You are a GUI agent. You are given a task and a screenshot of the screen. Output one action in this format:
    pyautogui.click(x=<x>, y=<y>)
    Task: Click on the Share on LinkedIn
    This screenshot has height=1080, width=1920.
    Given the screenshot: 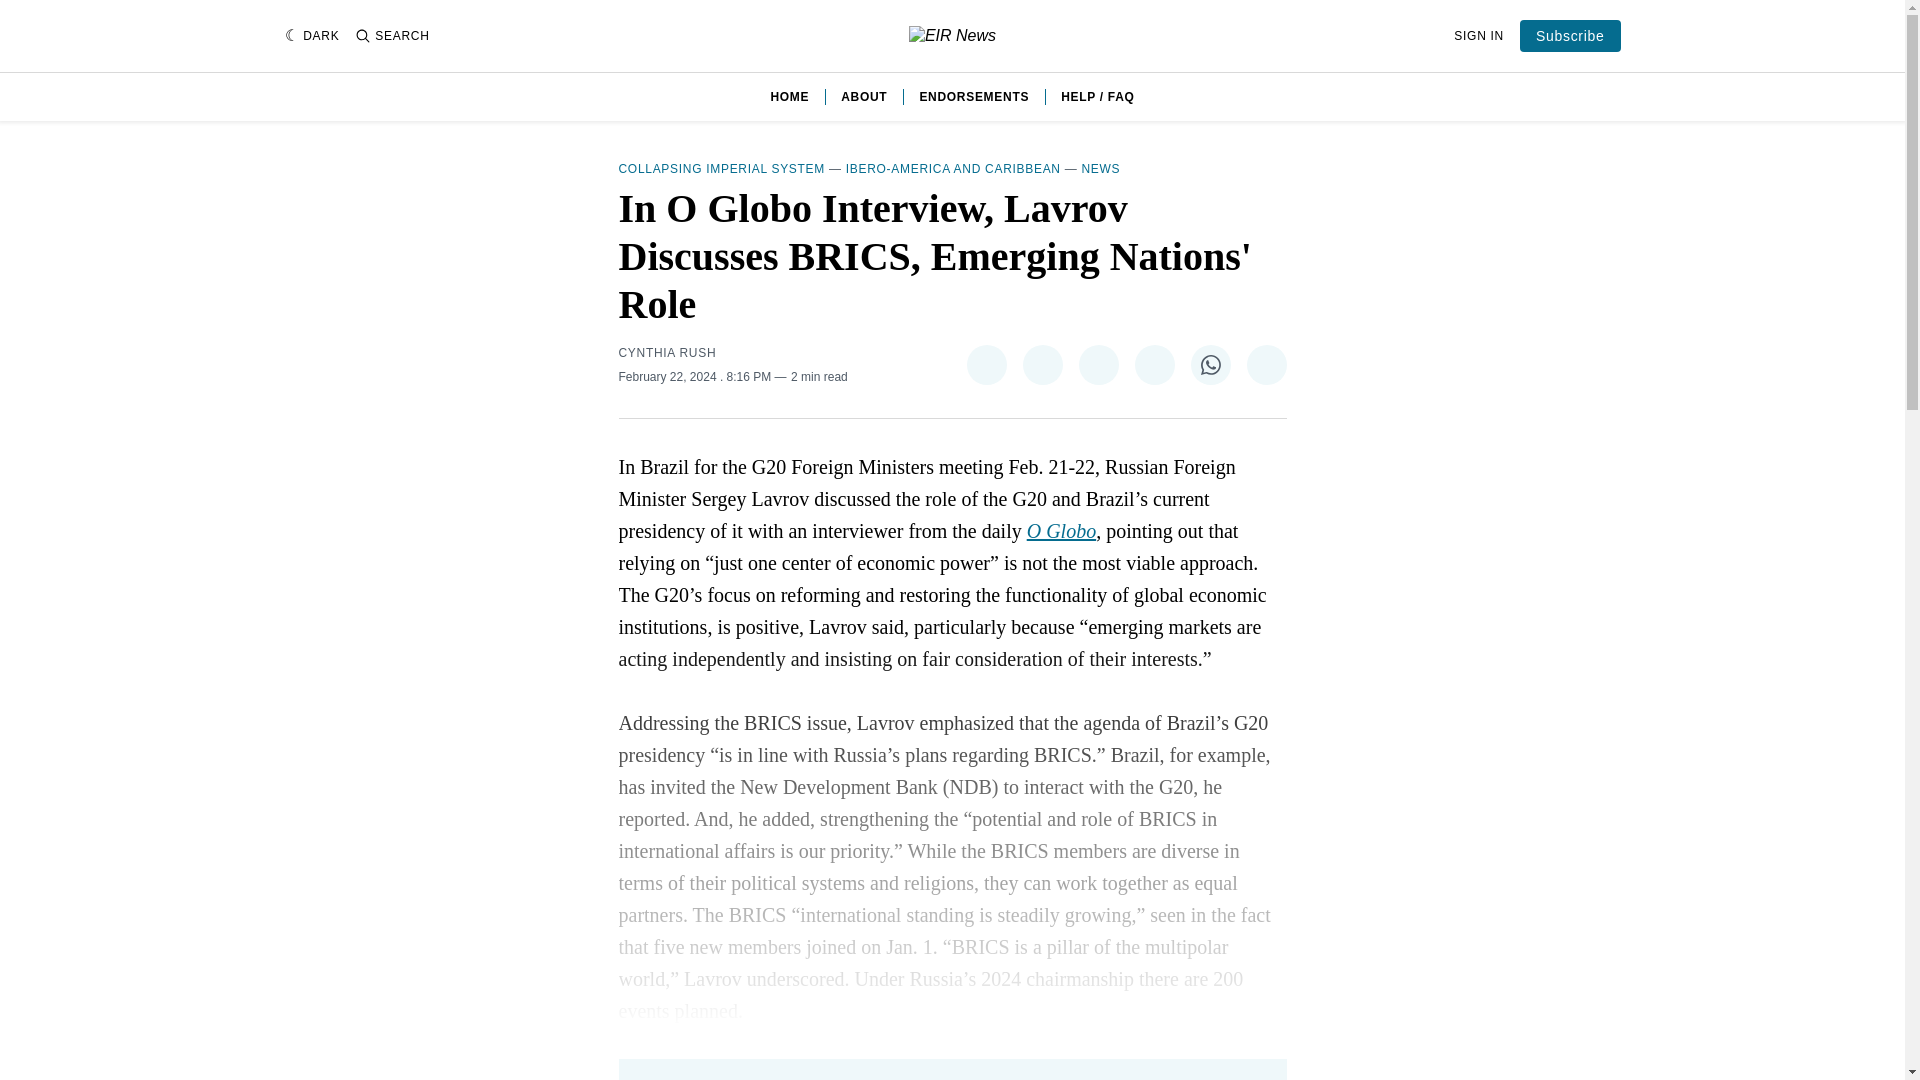 What is the action you would take?
    pyautogui.click(x=1154, y=364)
    